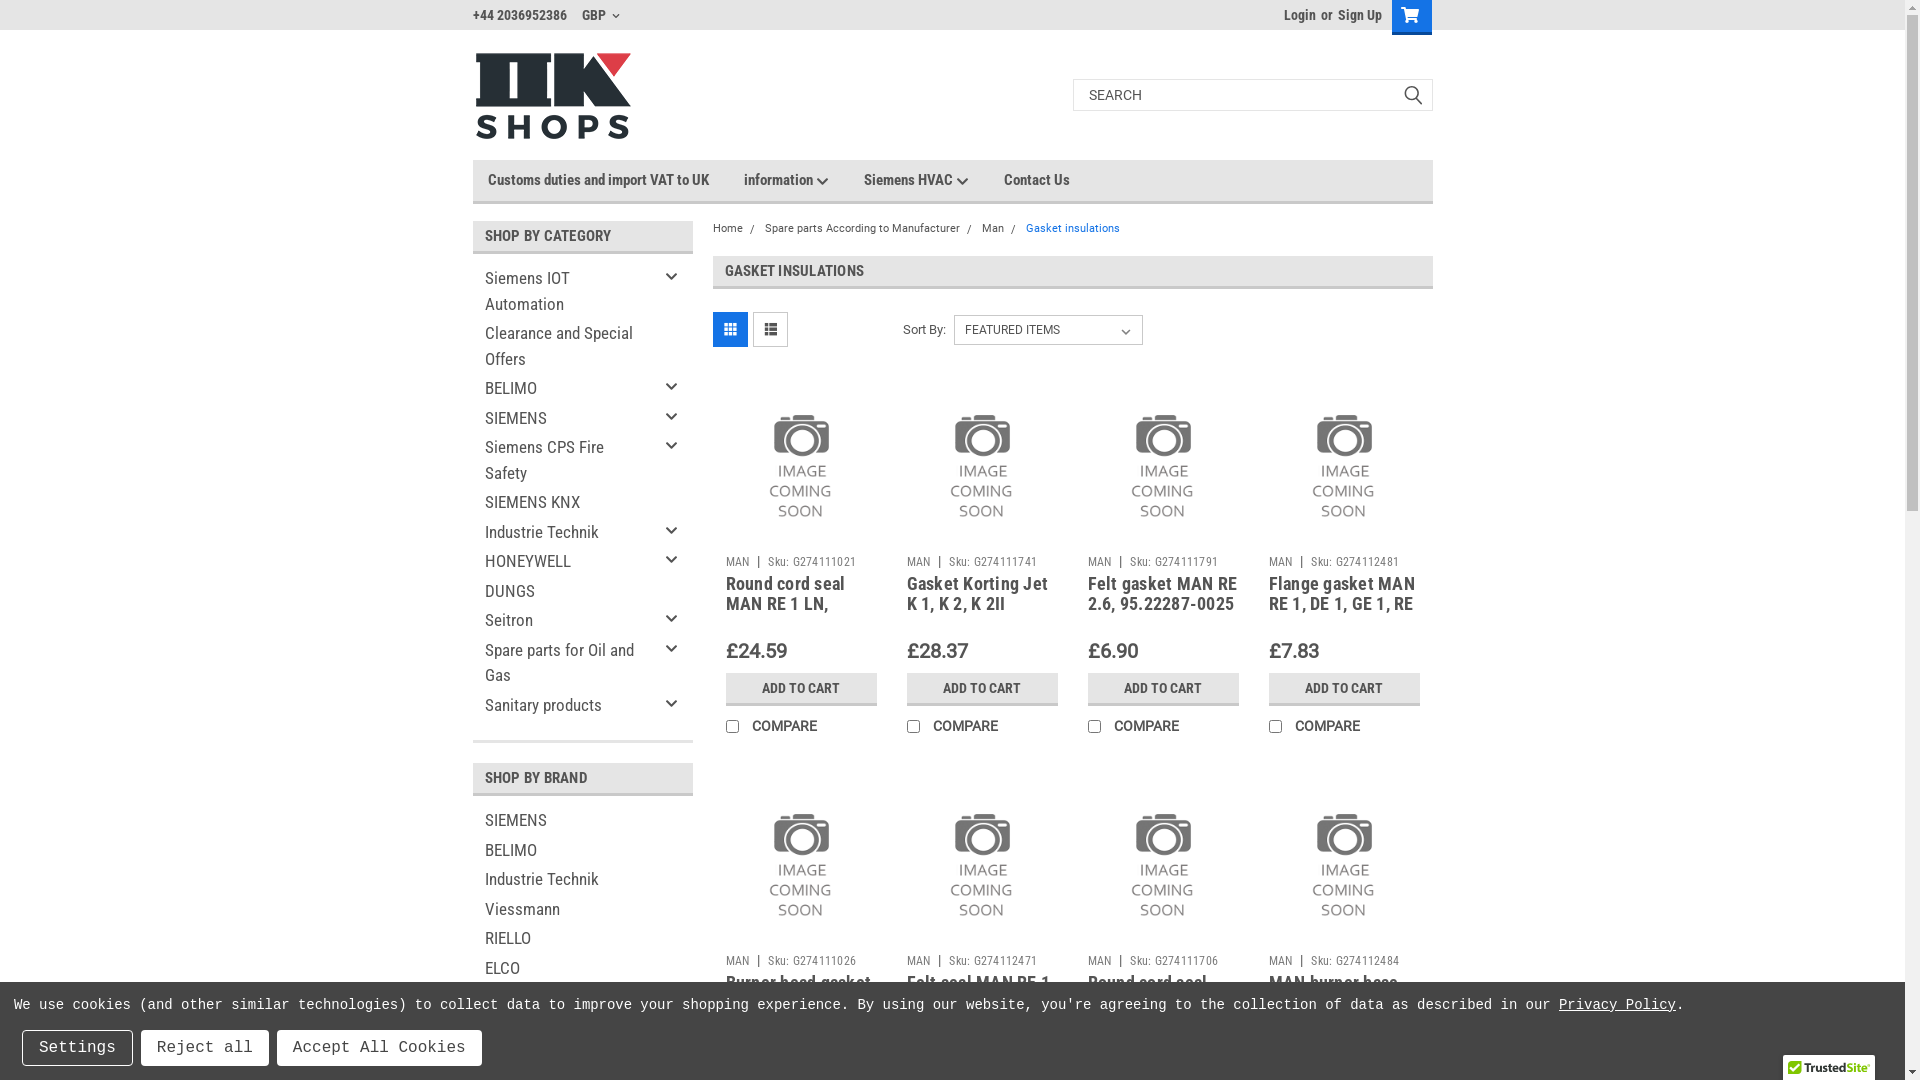 The image size is (1920, 1080). Describe the element at coordinates (566, 292) in the screenshot. I see `Siemens IOT Automation` at that location.